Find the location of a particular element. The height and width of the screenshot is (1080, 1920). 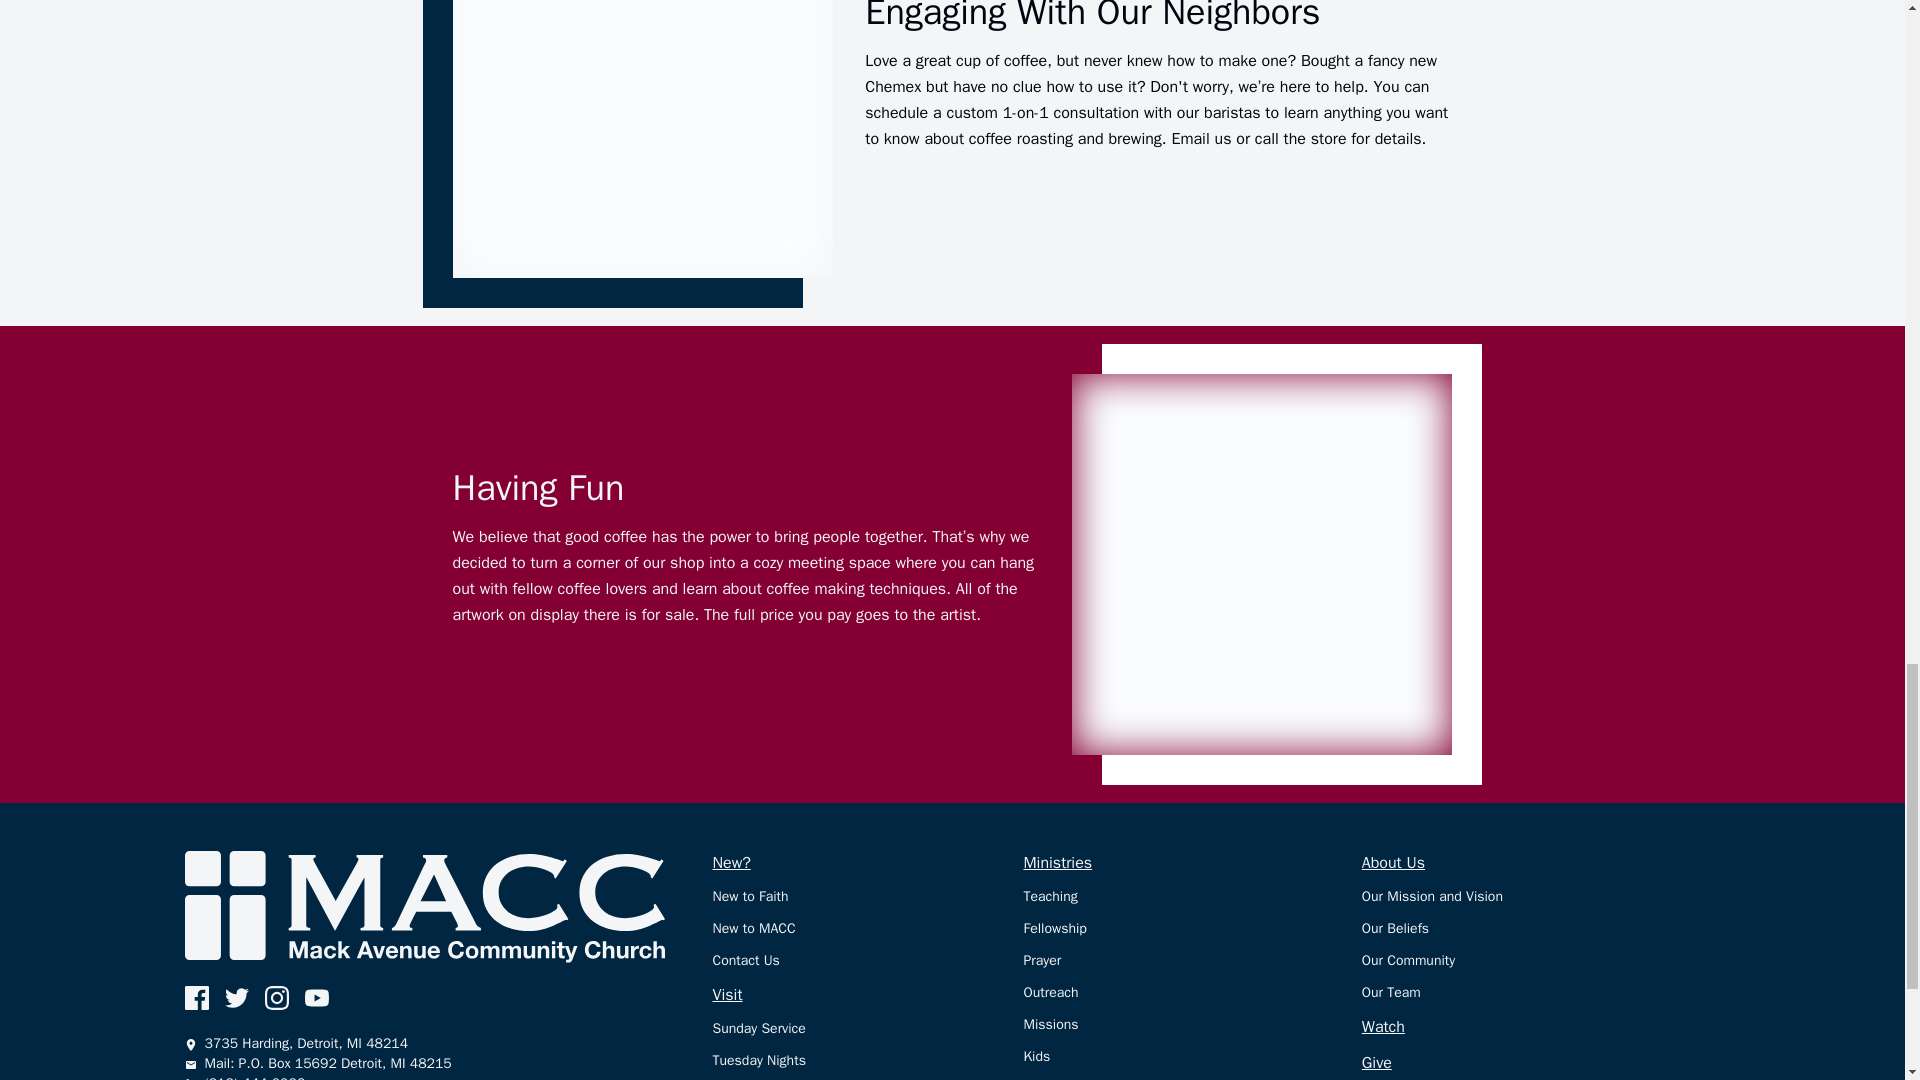

Tuesday Nights is located at coordinates (868, 1065).